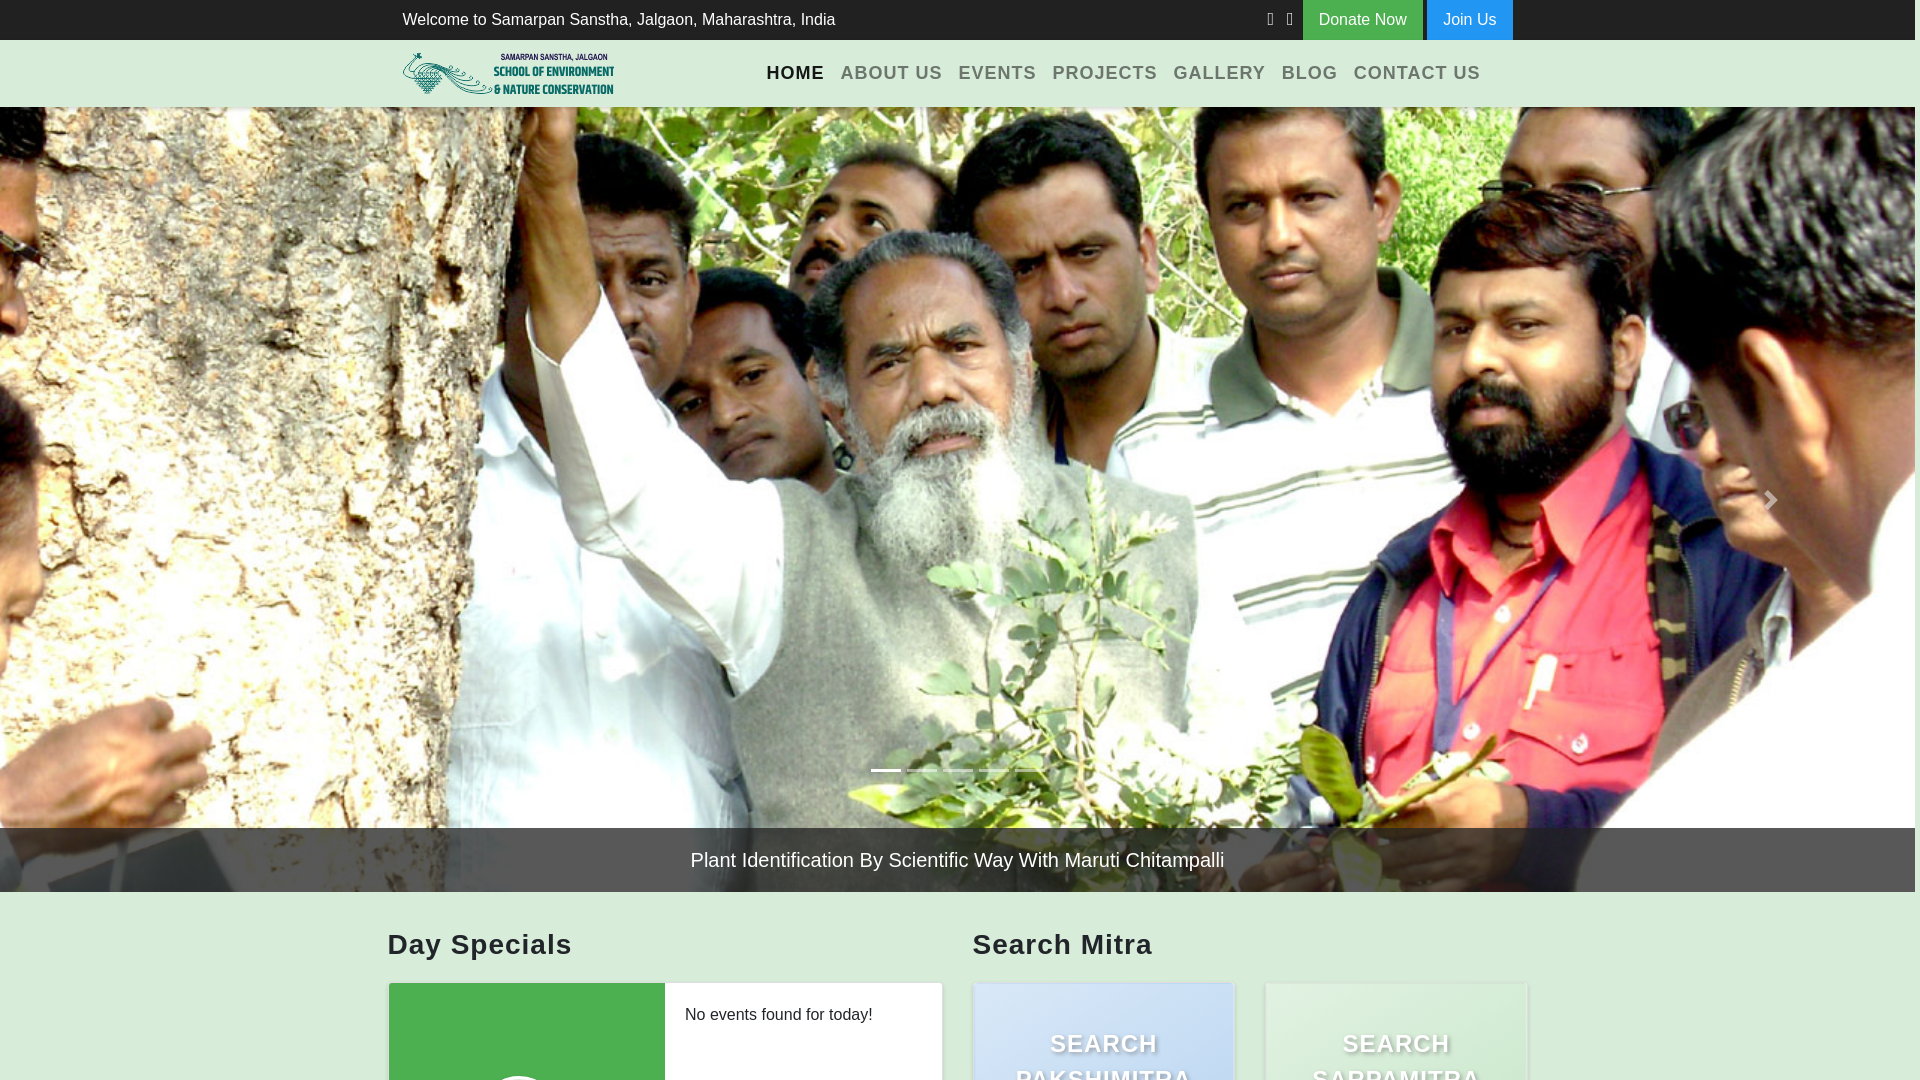  What do you see at coordinates (1417, 73) in the screenshot?
I see `CONTACT US` at bounding box center [1417, 73].